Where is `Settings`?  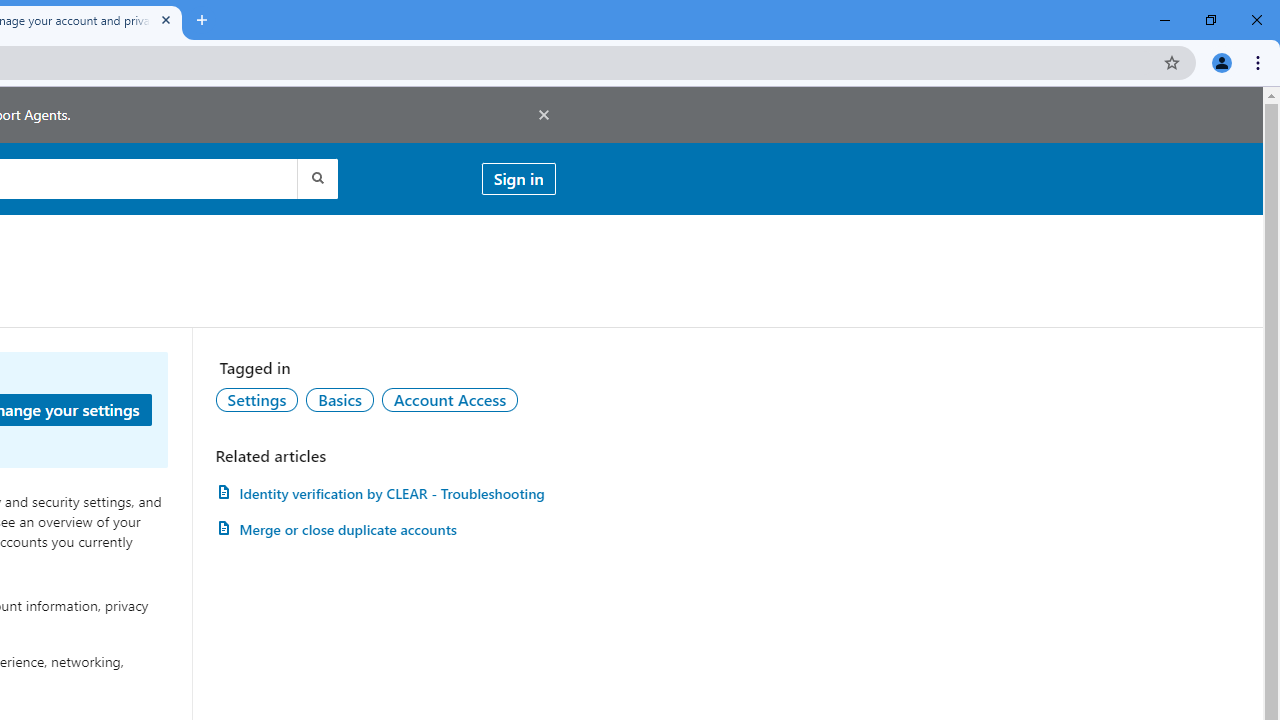 Settings is located at coordinates (257, 399).